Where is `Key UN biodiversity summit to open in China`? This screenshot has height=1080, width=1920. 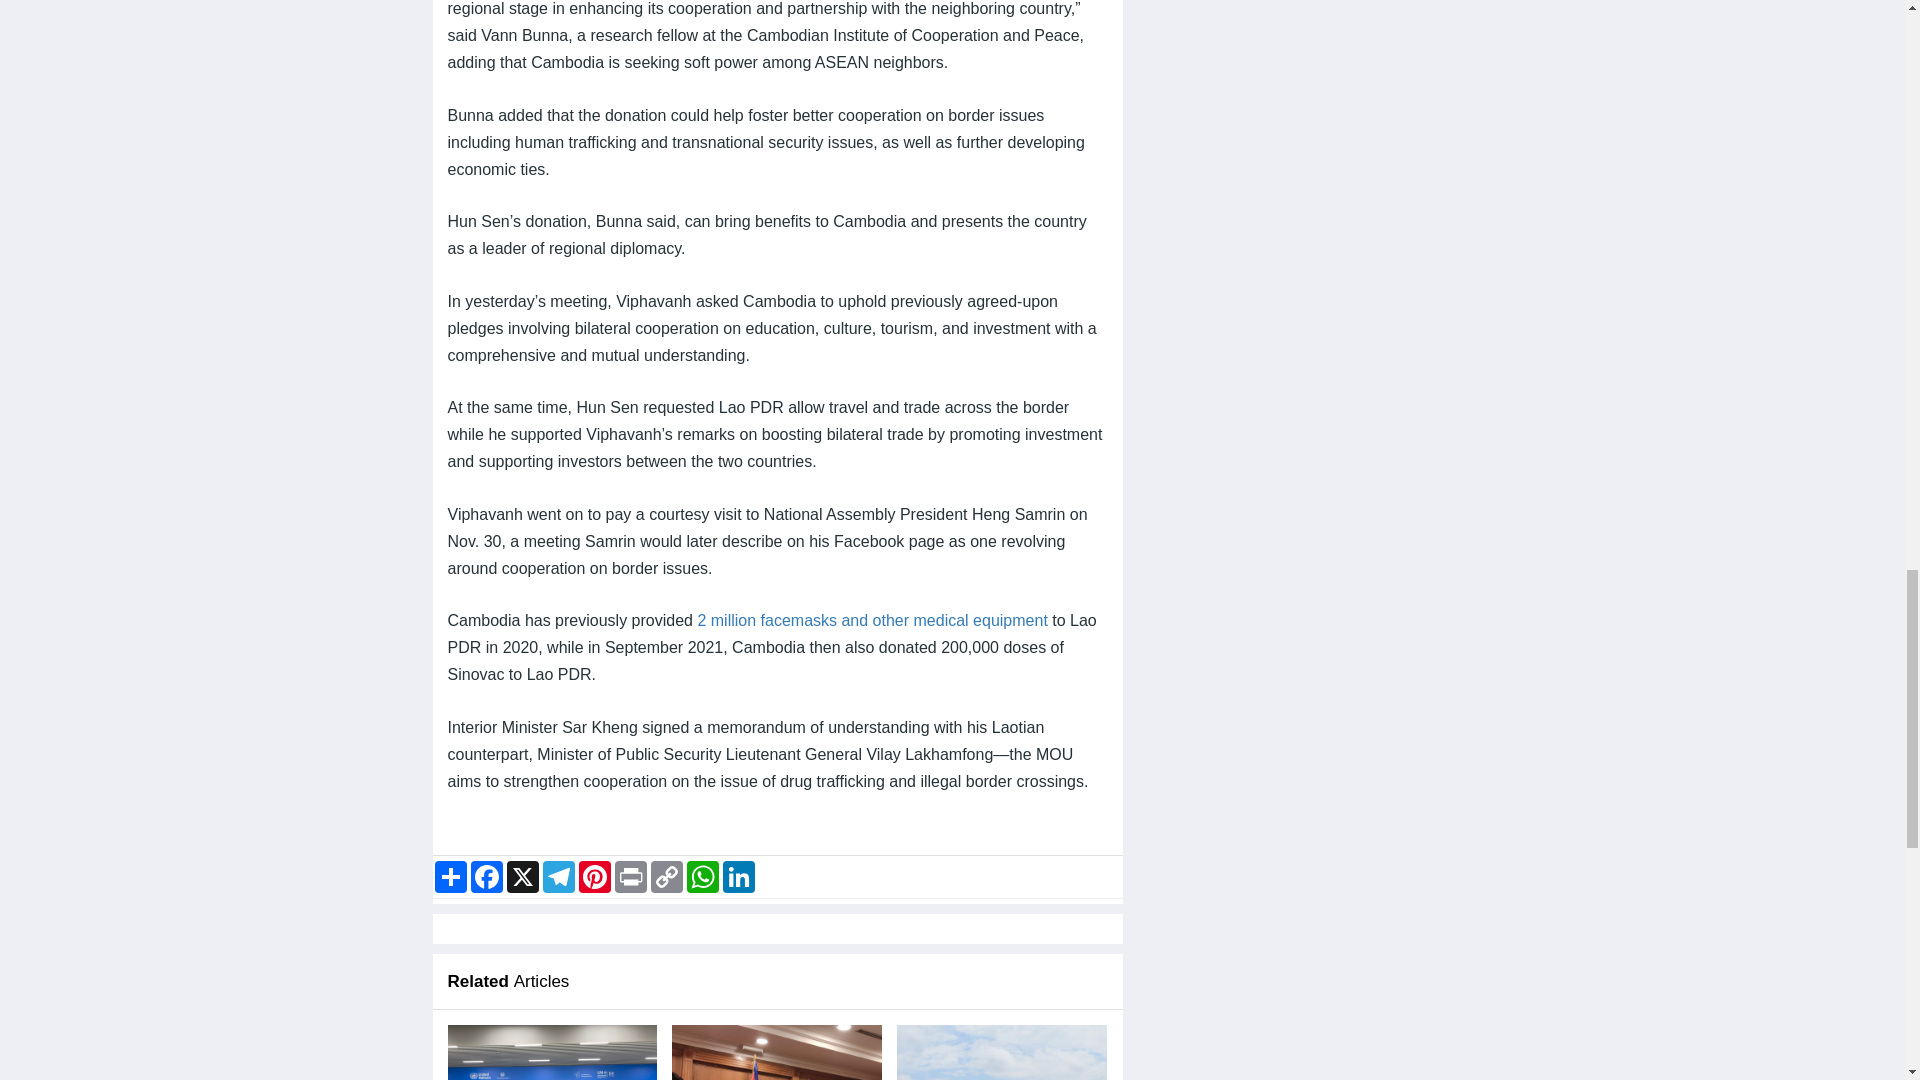
Key UN biodiversity summit to open in China is located at coordinates (552, 1052).